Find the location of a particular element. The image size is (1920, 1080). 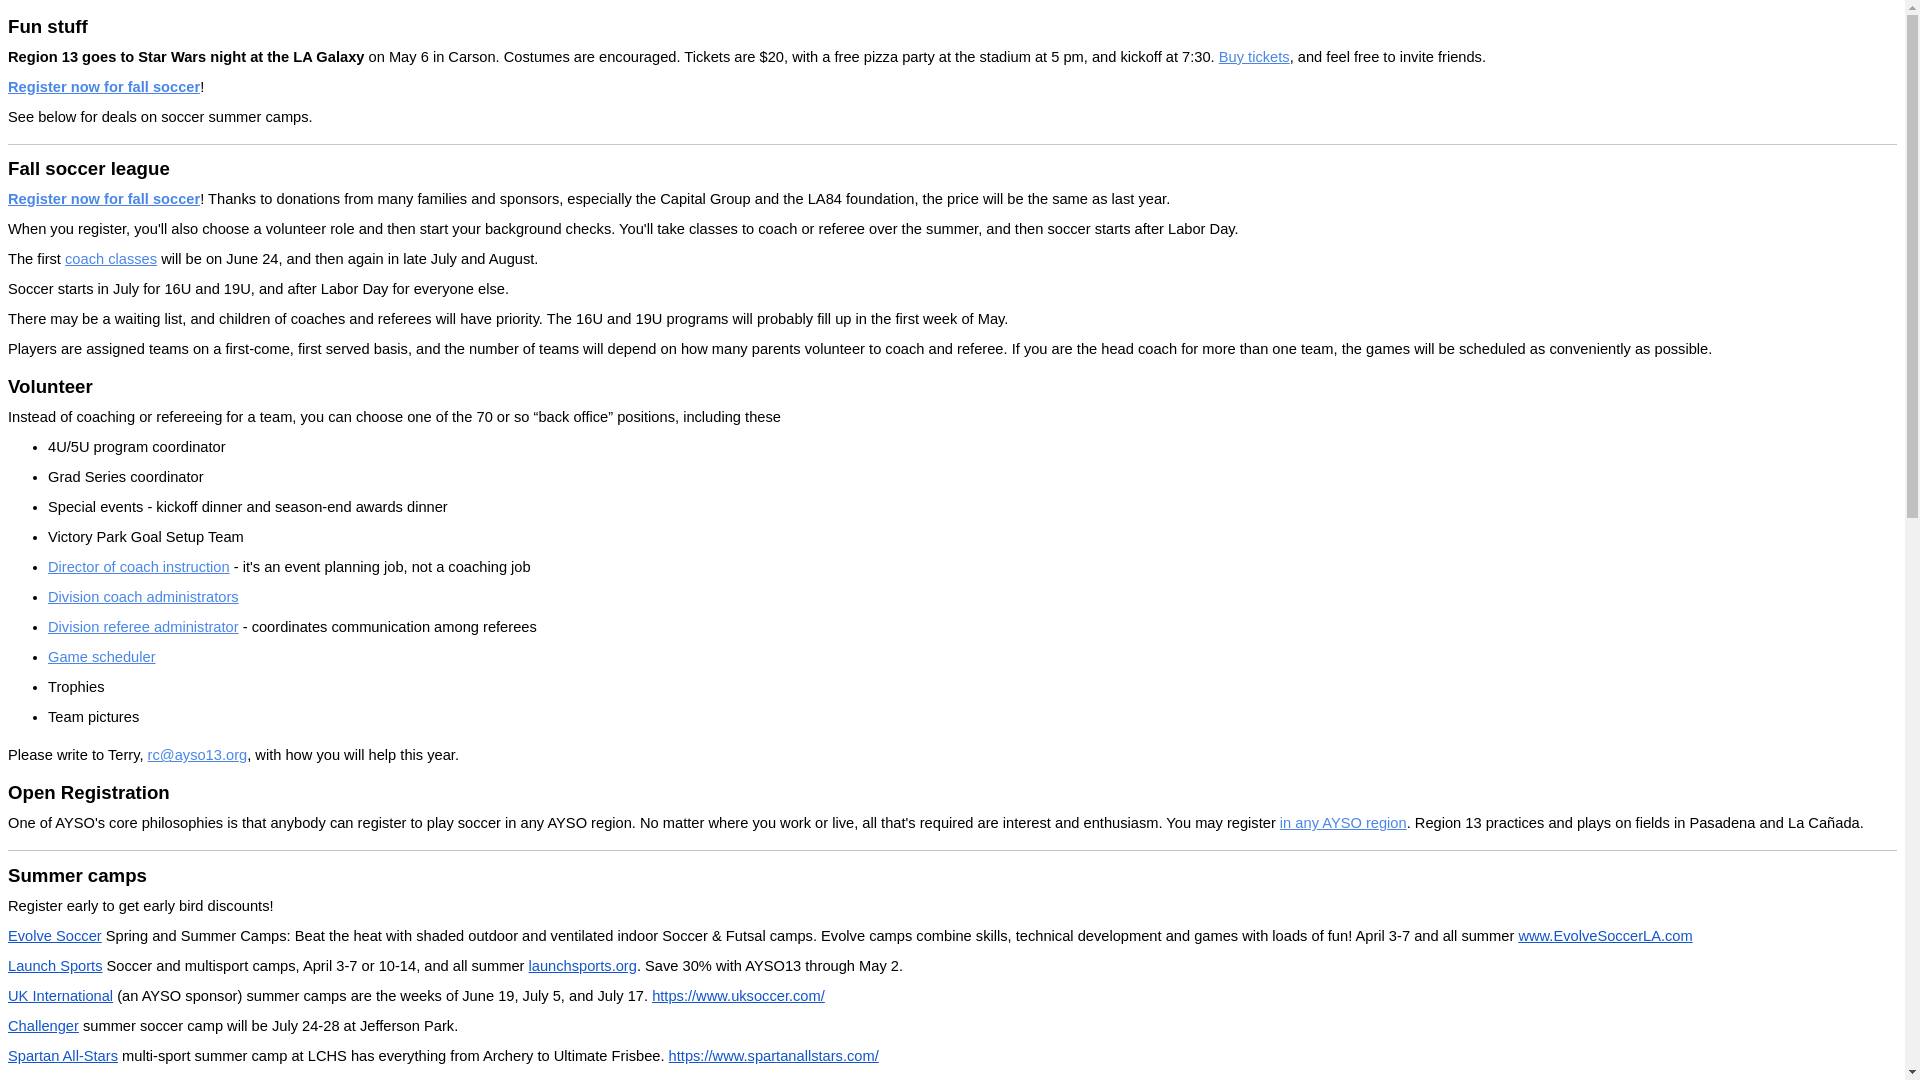

Division coach administrators is located at coordinates (143, 596).